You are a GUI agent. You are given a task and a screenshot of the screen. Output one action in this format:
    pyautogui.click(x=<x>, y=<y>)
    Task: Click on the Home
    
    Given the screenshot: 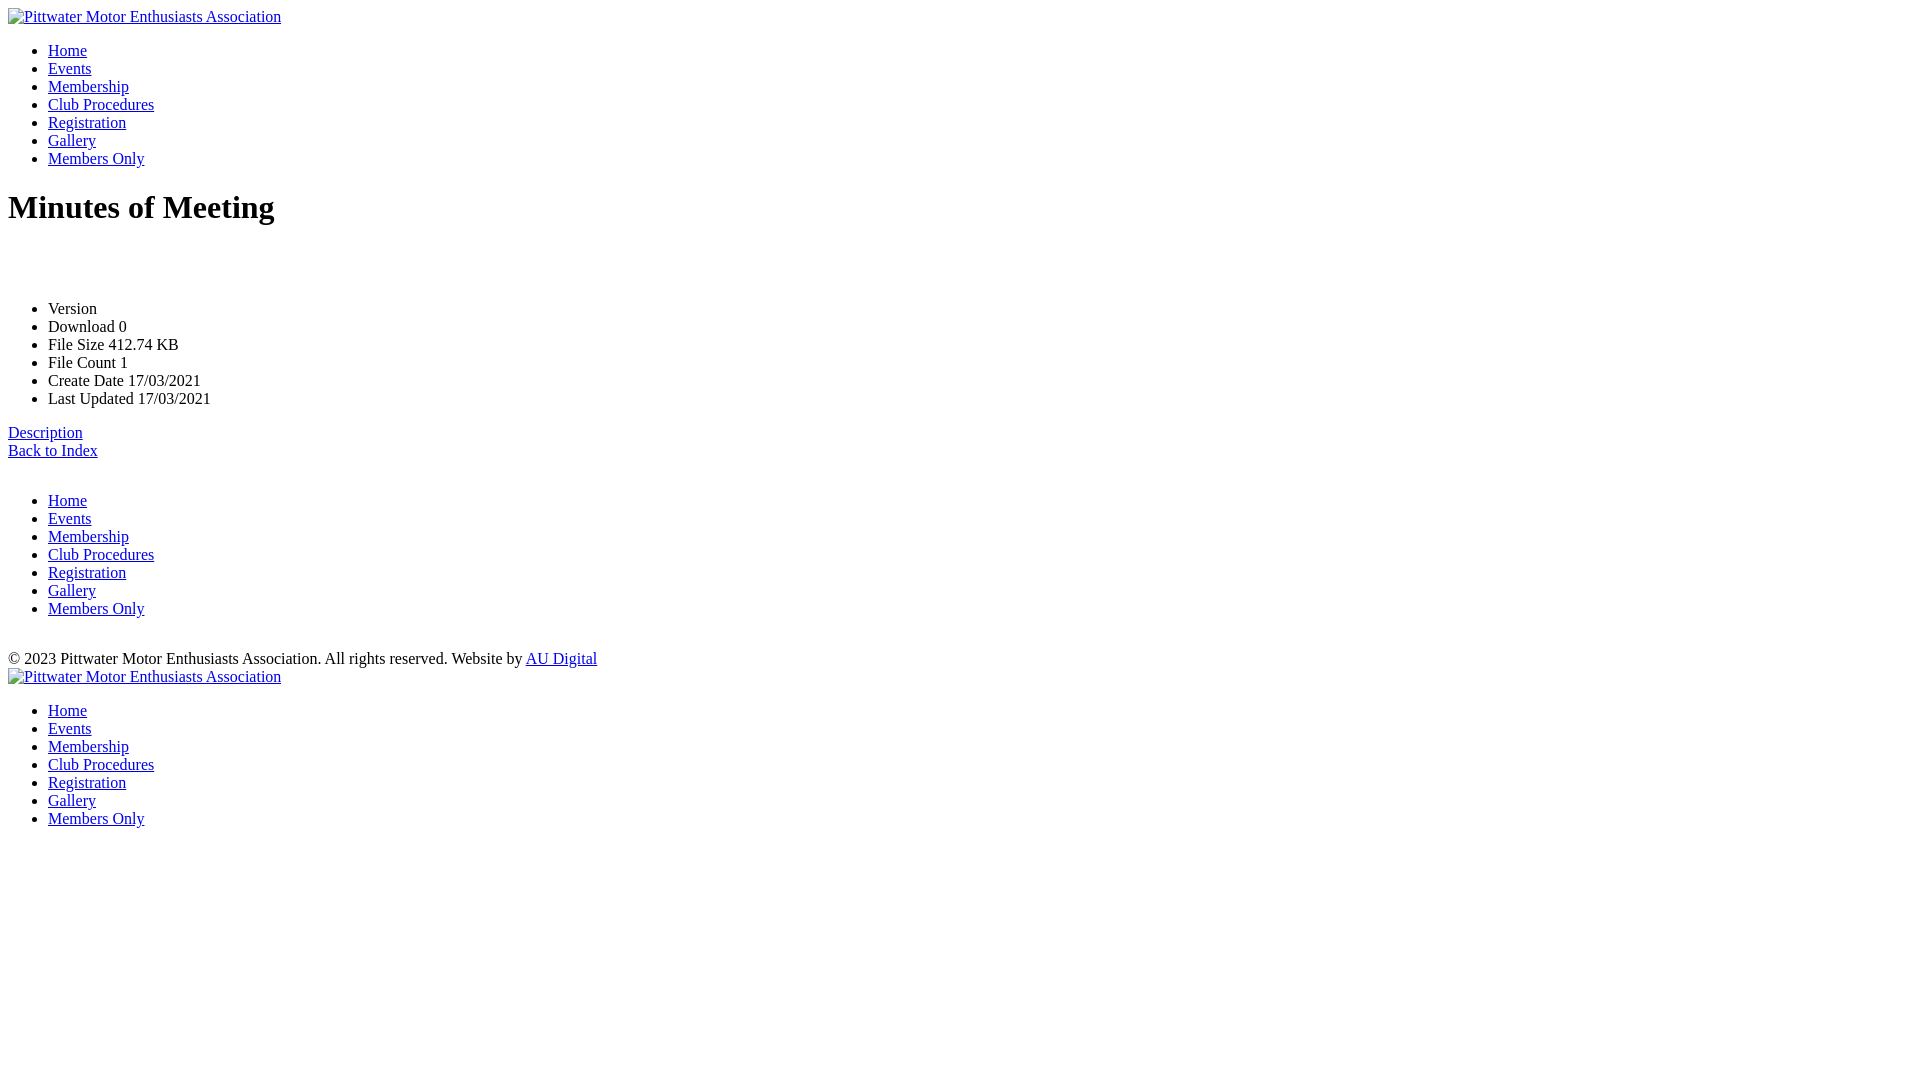 What is the action you would take?
    pyautogui.click(x=68, y=500)
    